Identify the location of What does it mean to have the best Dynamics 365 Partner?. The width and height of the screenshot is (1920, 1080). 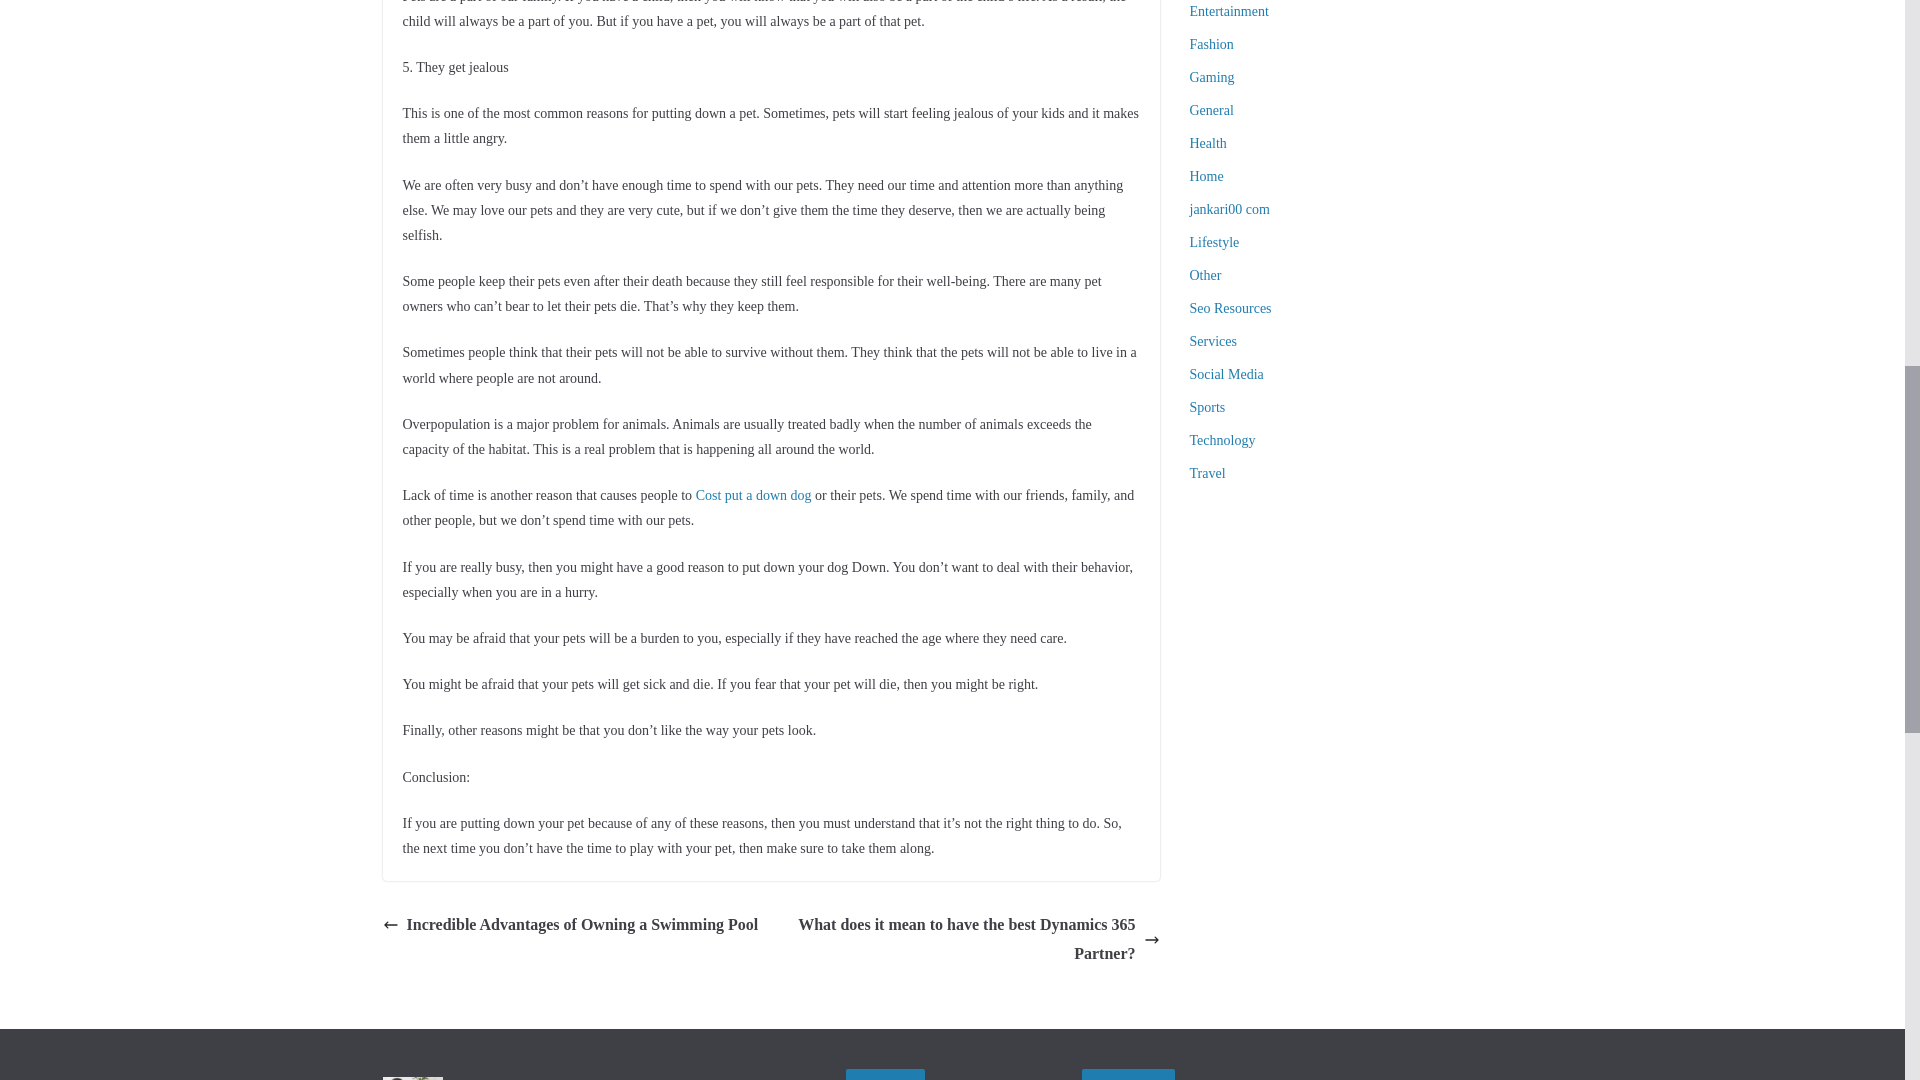
(970, 940).